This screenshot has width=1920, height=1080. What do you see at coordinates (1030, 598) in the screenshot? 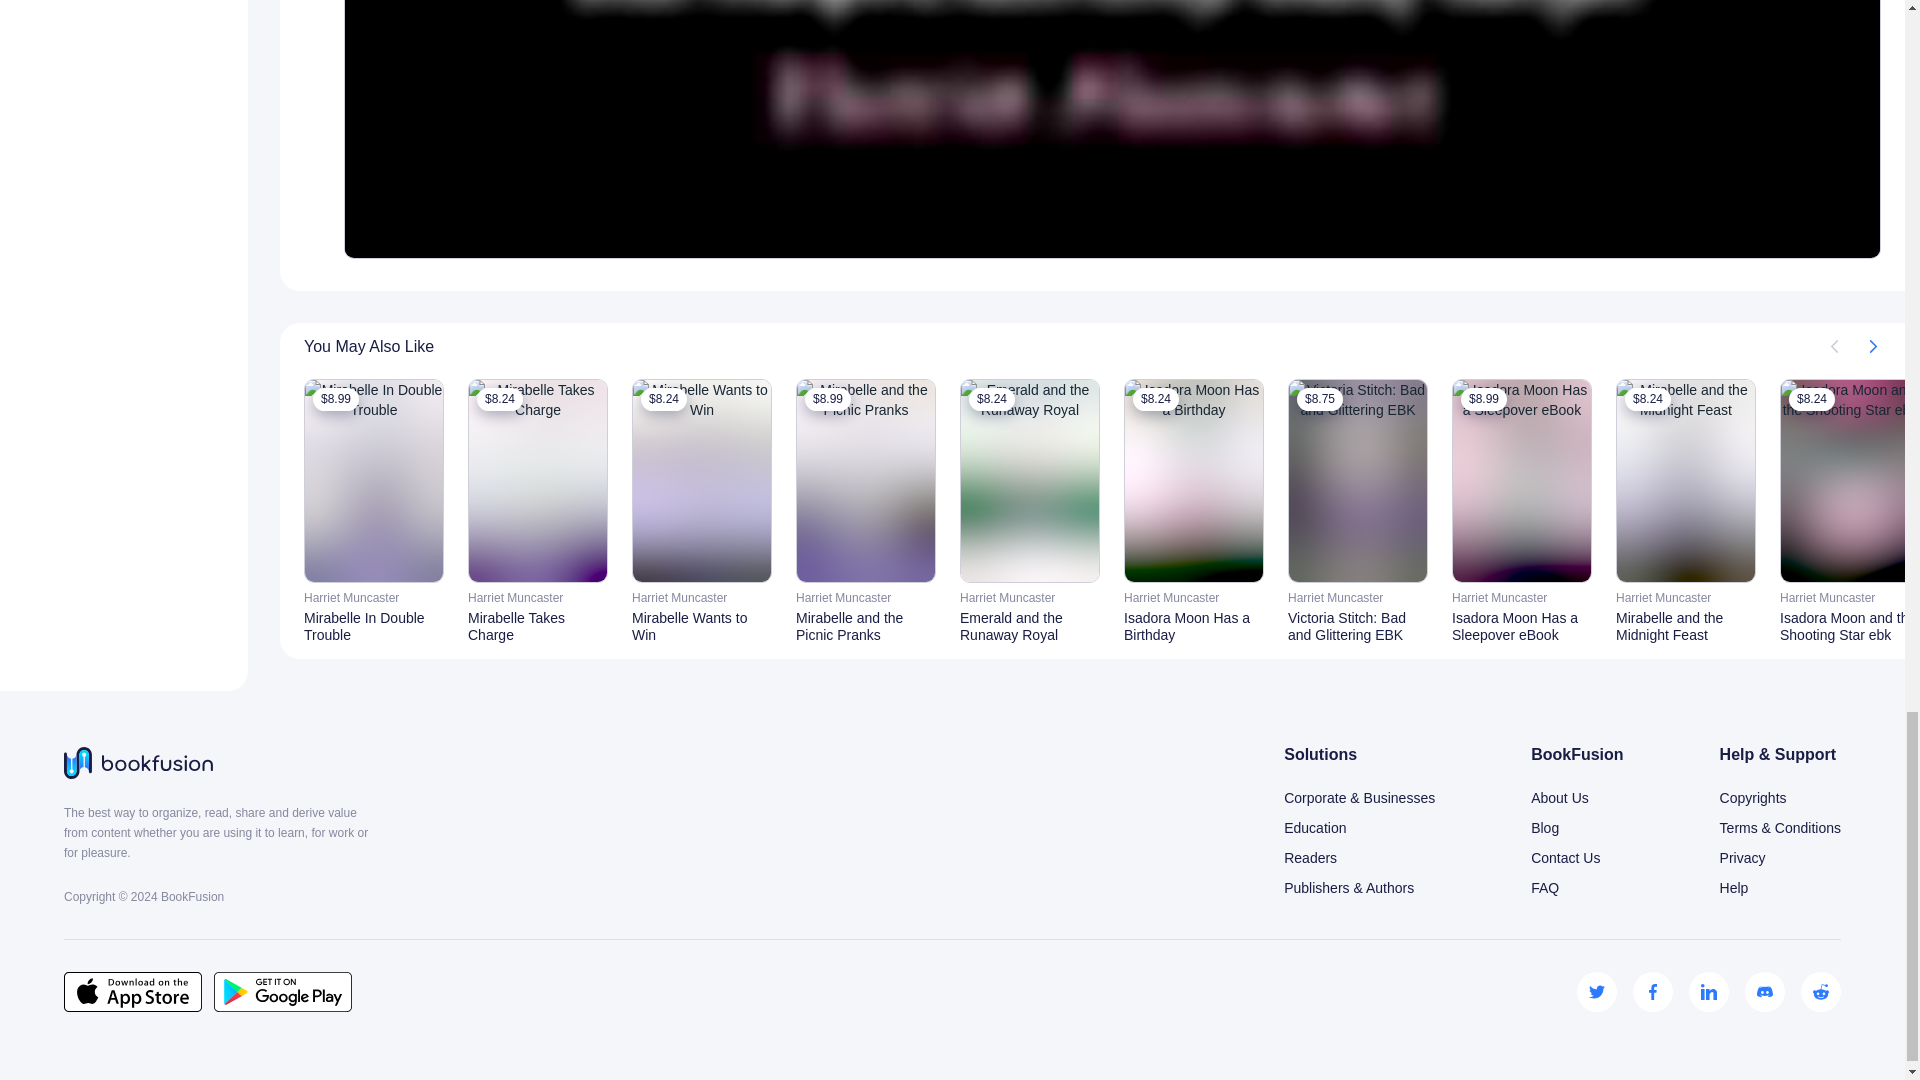
I see `Harriet Muncaster` at bounding box center [1030, 598].